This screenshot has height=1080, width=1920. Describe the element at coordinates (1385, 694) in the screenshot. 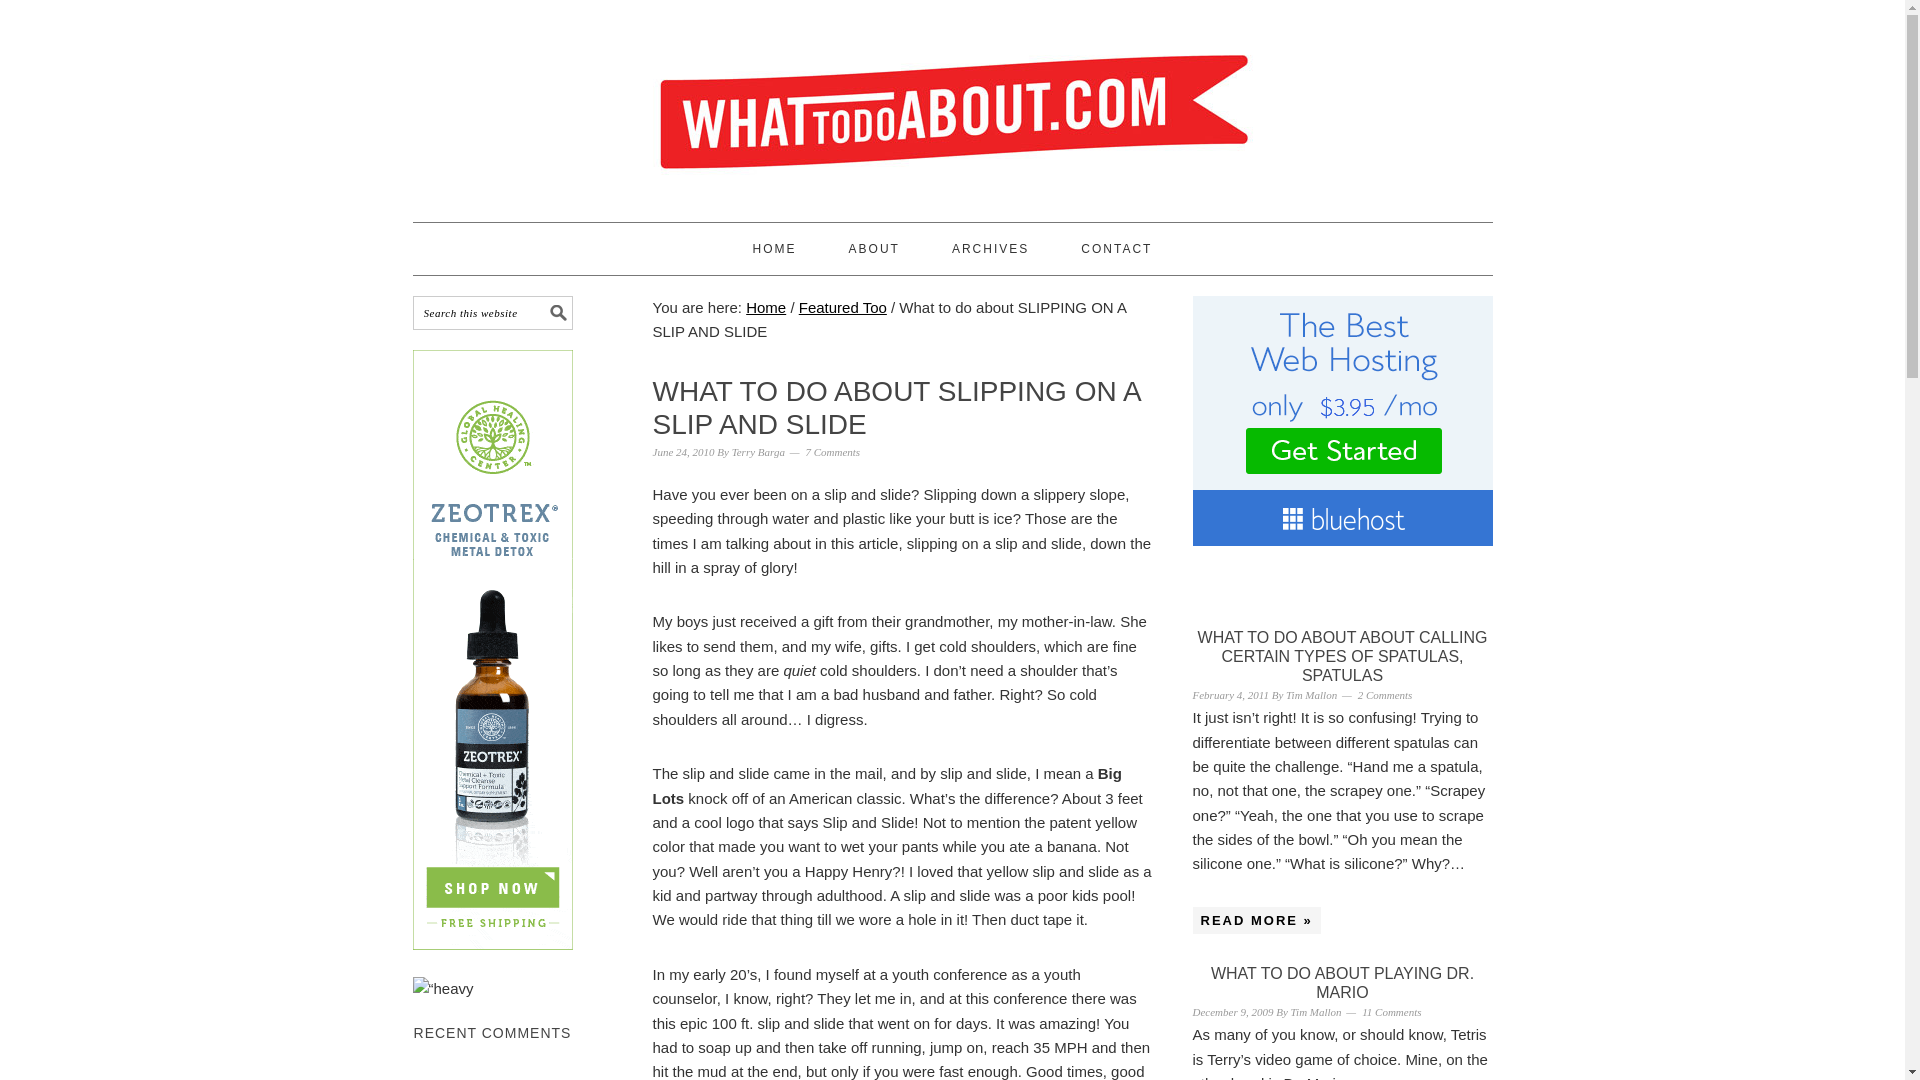

I see `2 Comments` at that location.